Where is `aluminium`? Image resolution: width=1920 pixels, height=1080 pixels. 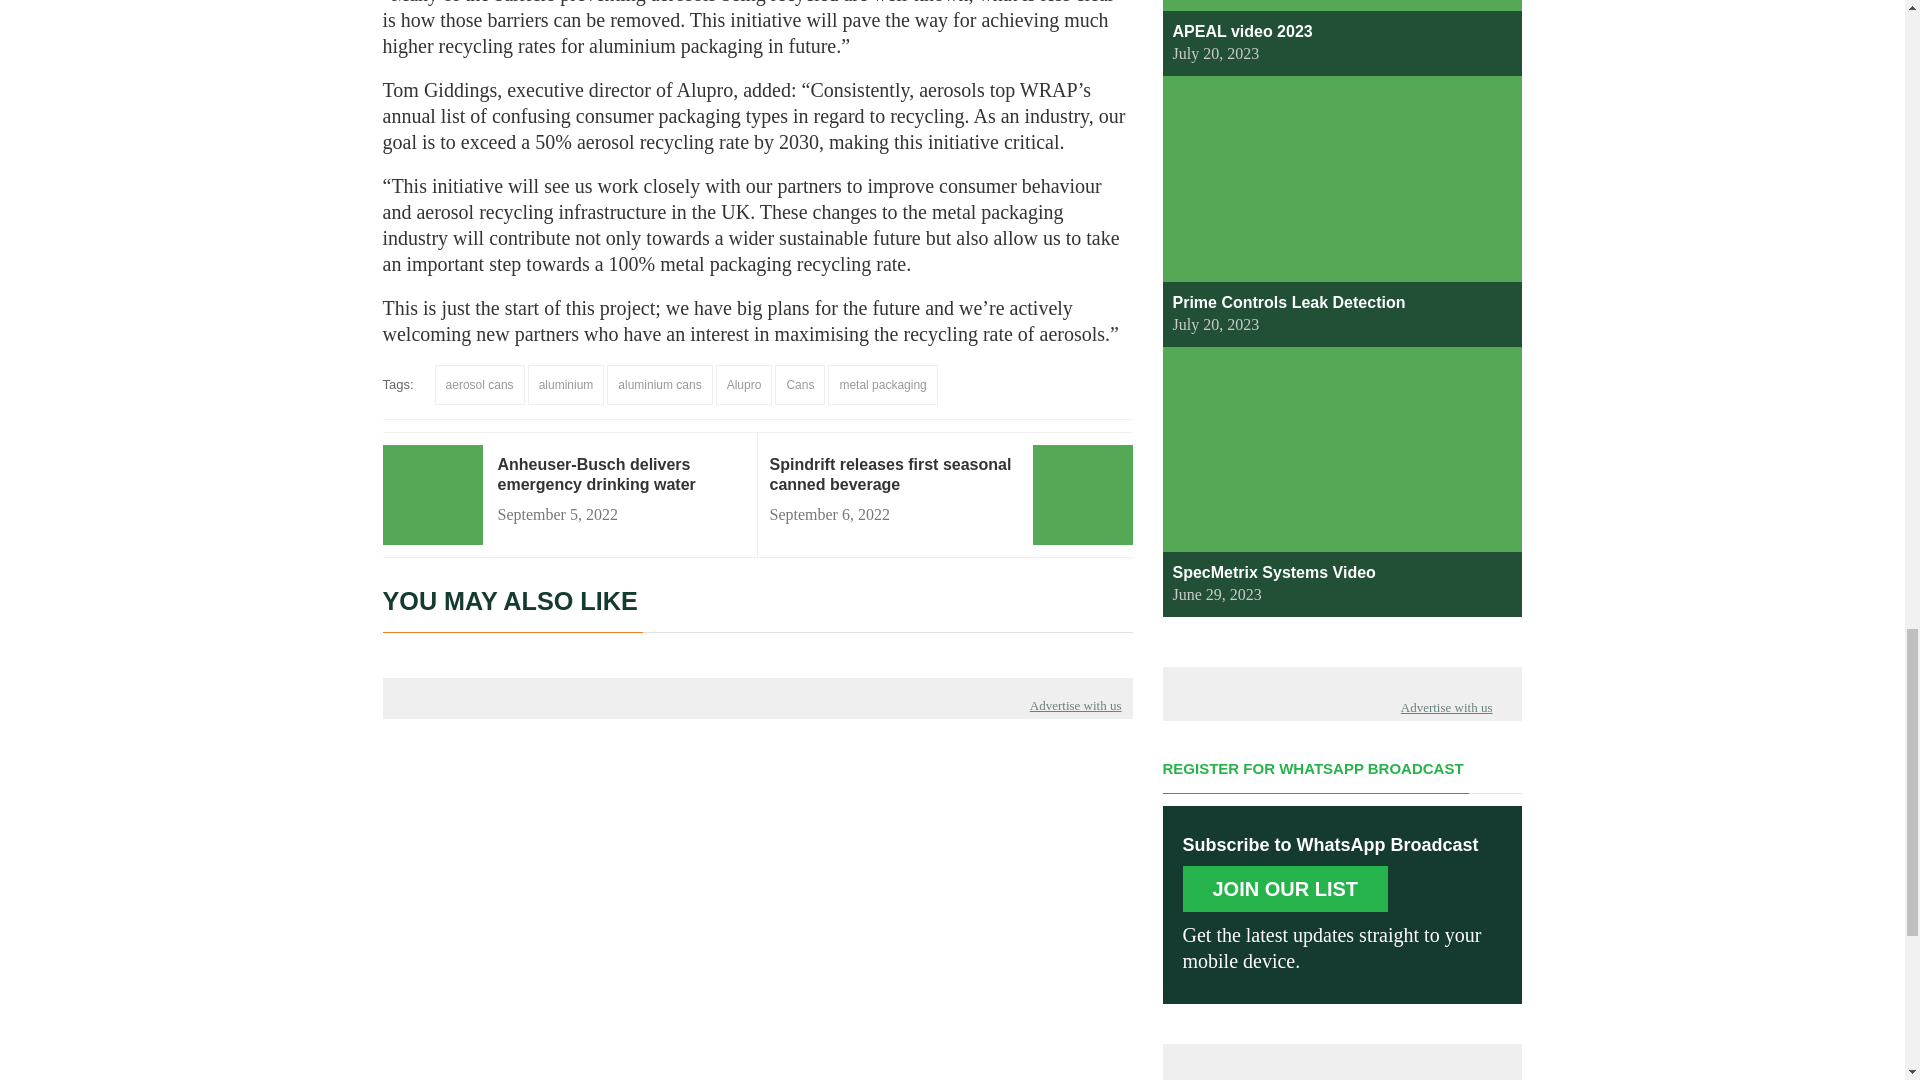
aluminium is located at coordinates (566, 385).